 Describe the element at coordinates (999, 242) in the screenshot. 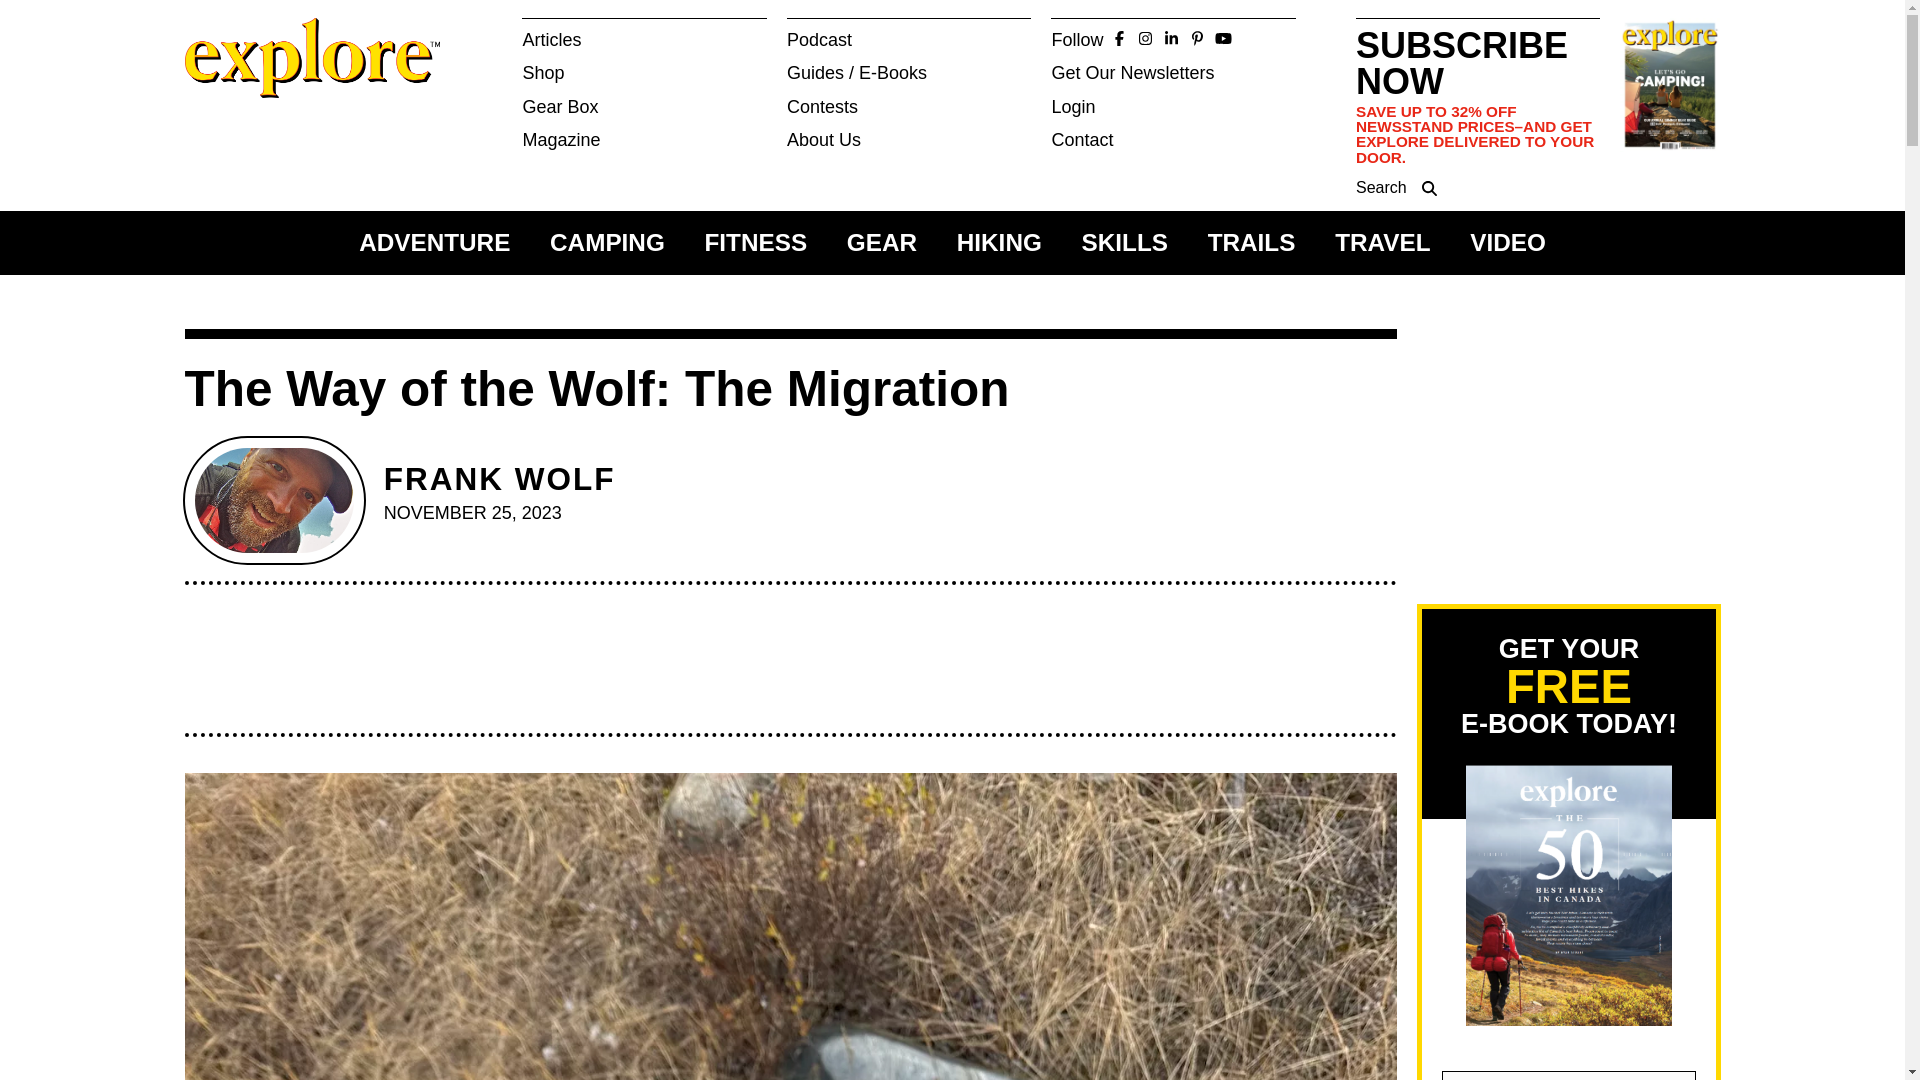

I see `HIKING` at that location.